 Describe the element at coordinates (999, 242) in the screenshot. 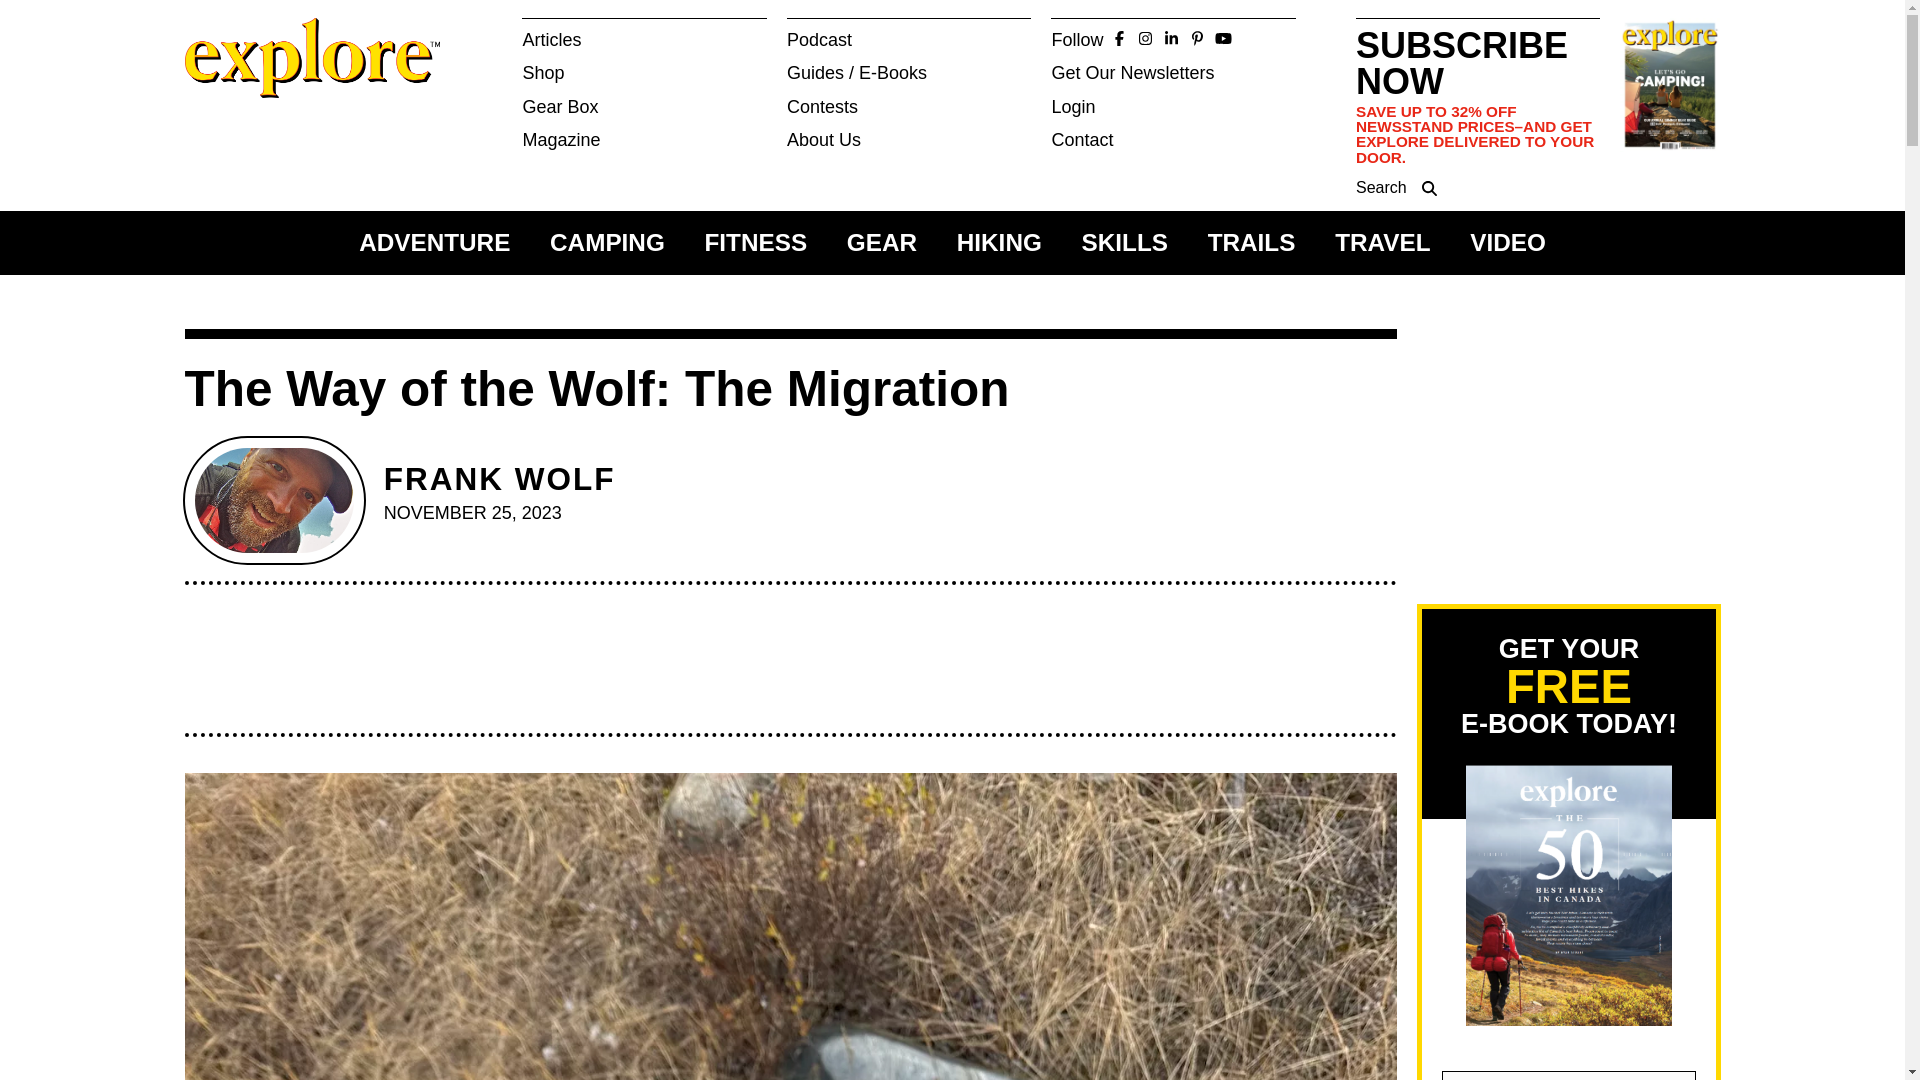

I see `HIKING` at that location.